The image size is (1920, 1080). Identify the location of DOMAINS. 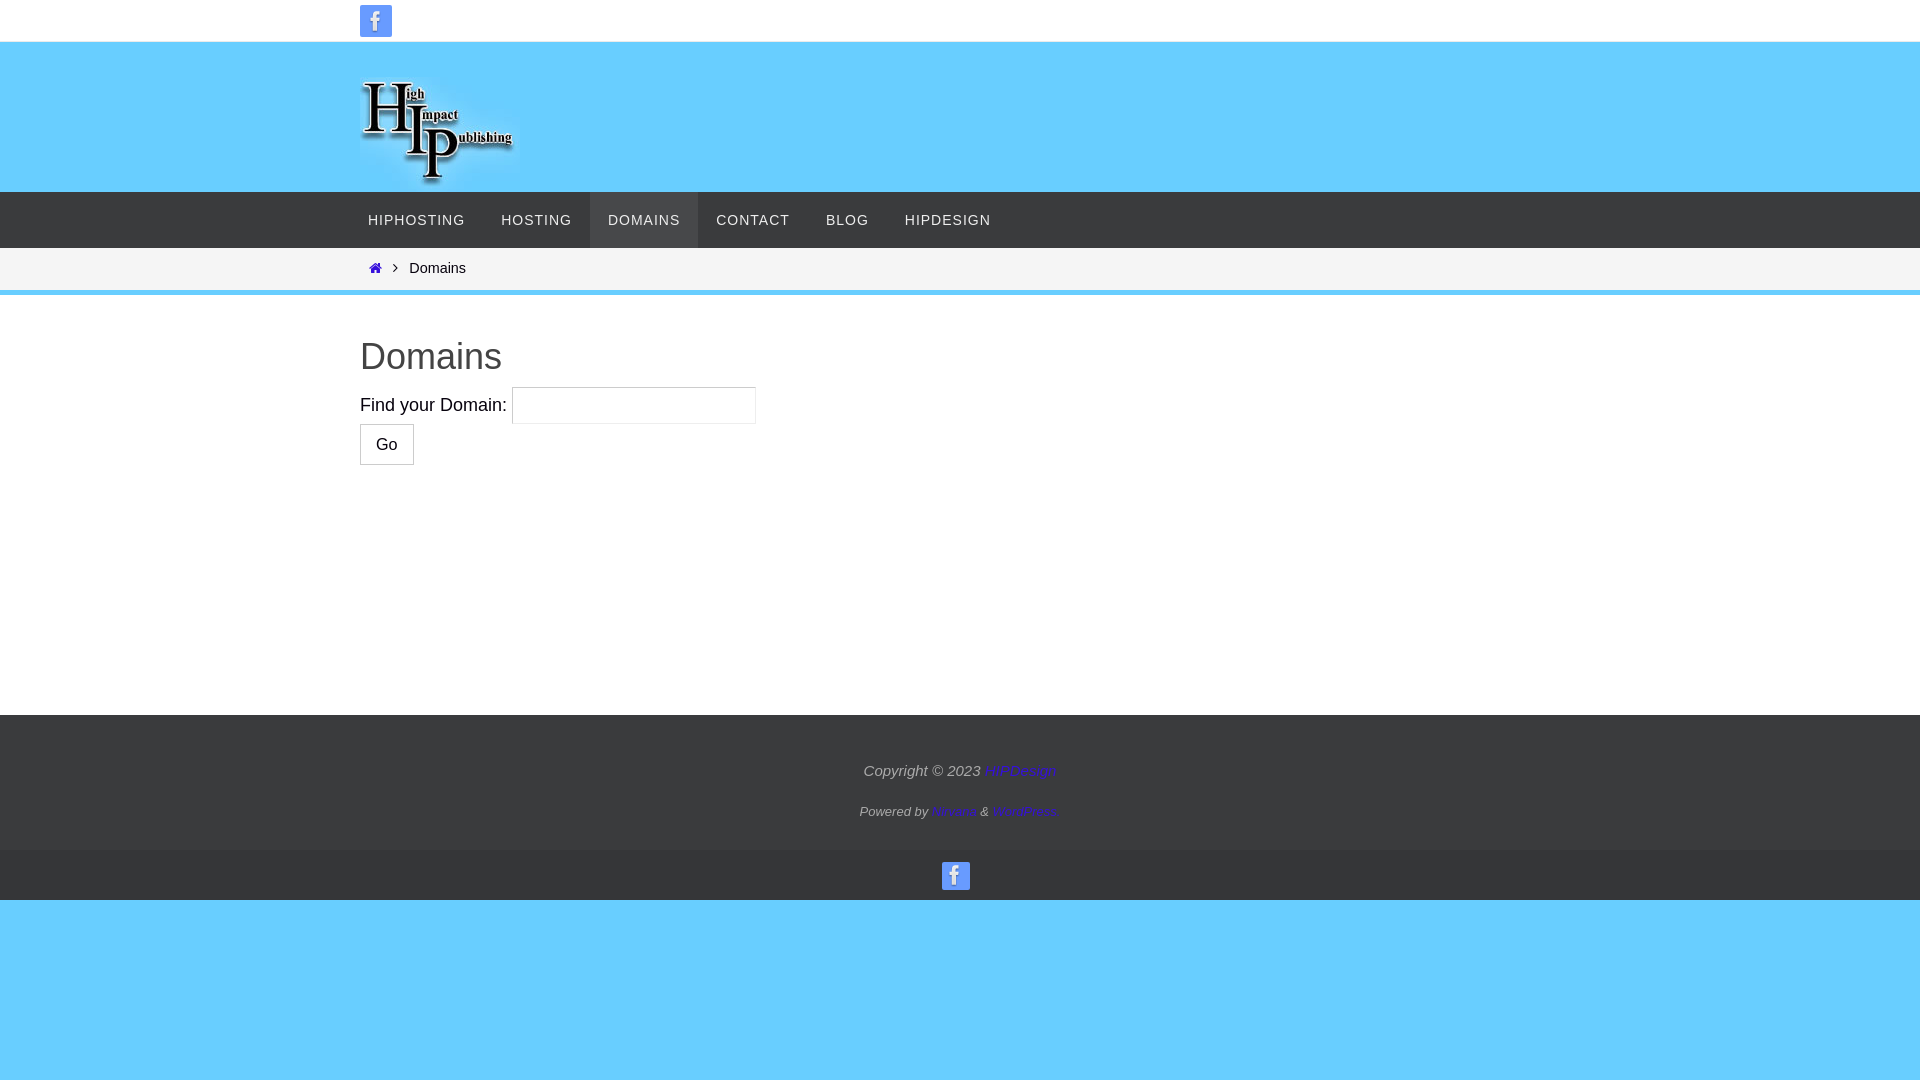
(644, 220).